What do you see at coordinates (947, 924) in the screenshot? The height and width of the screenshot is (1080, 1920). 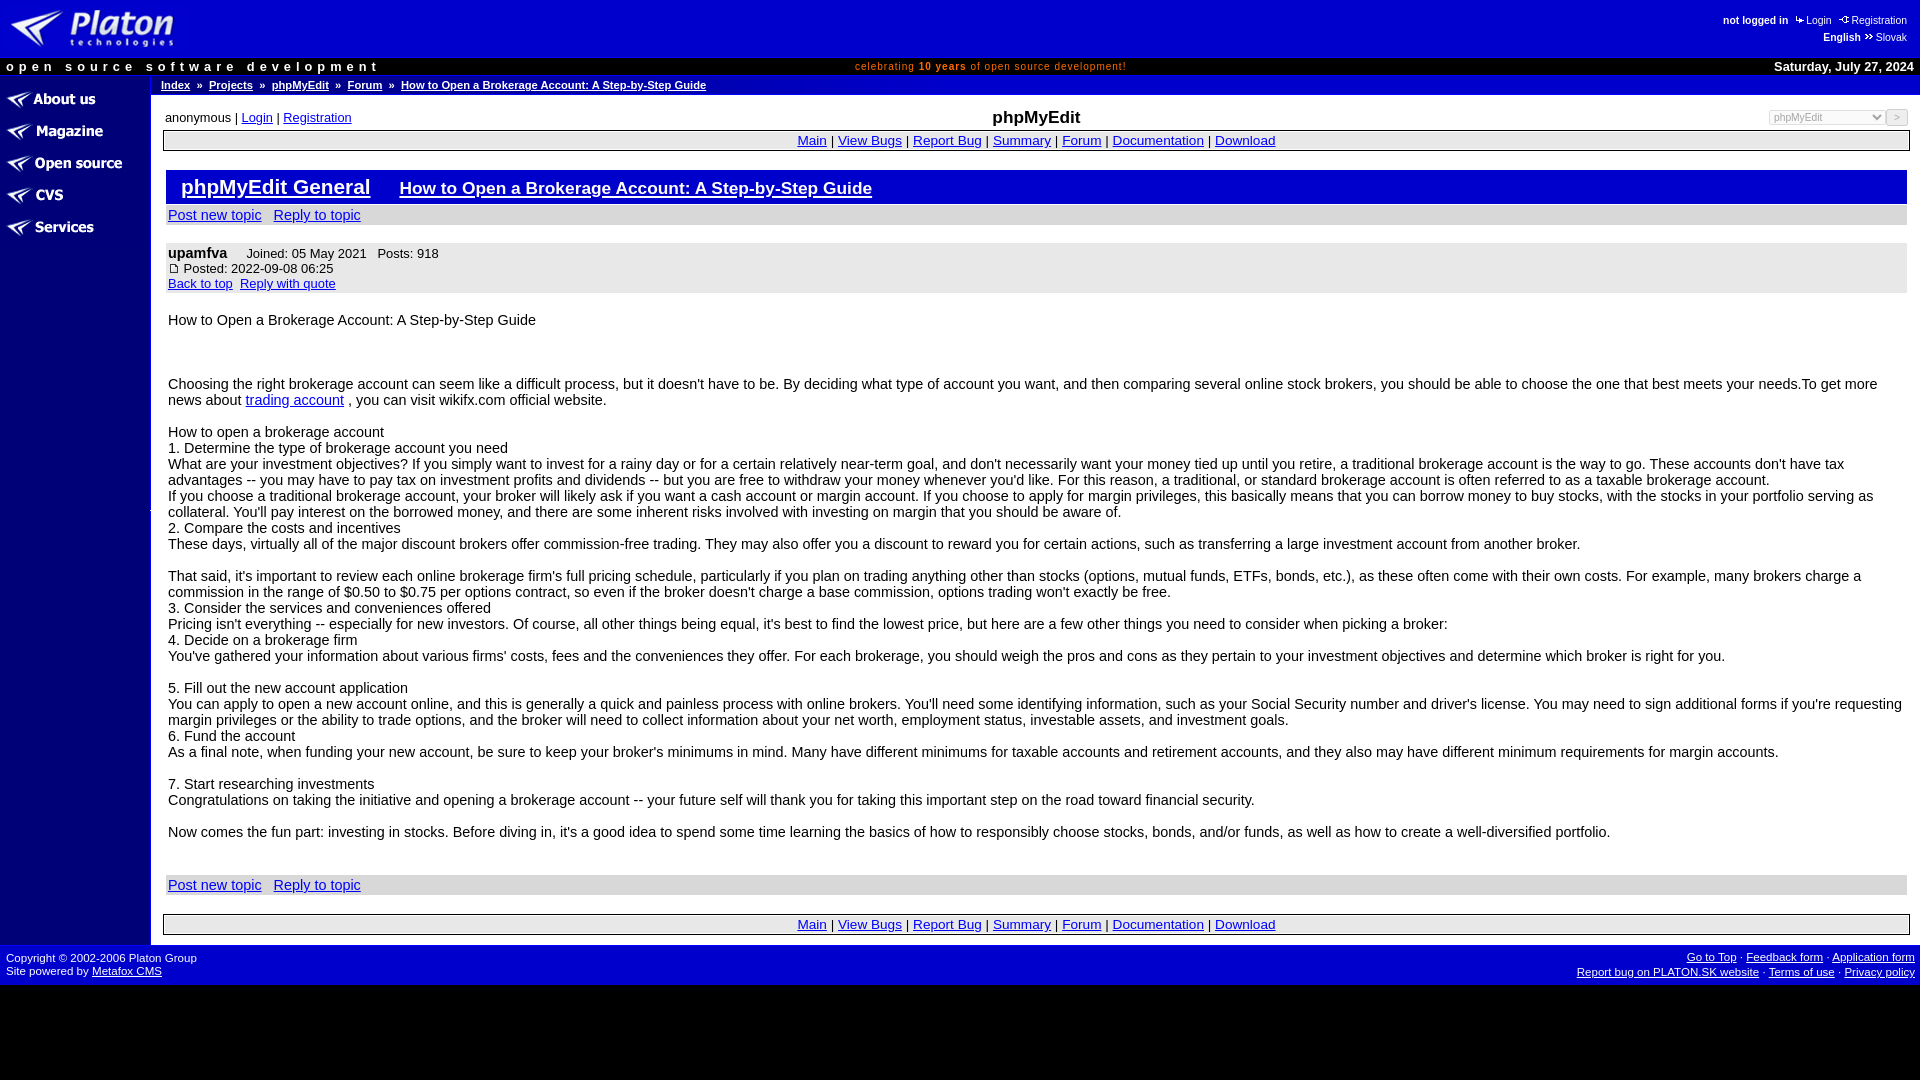 I see `Report Bug` at bounding box center [947, 924].